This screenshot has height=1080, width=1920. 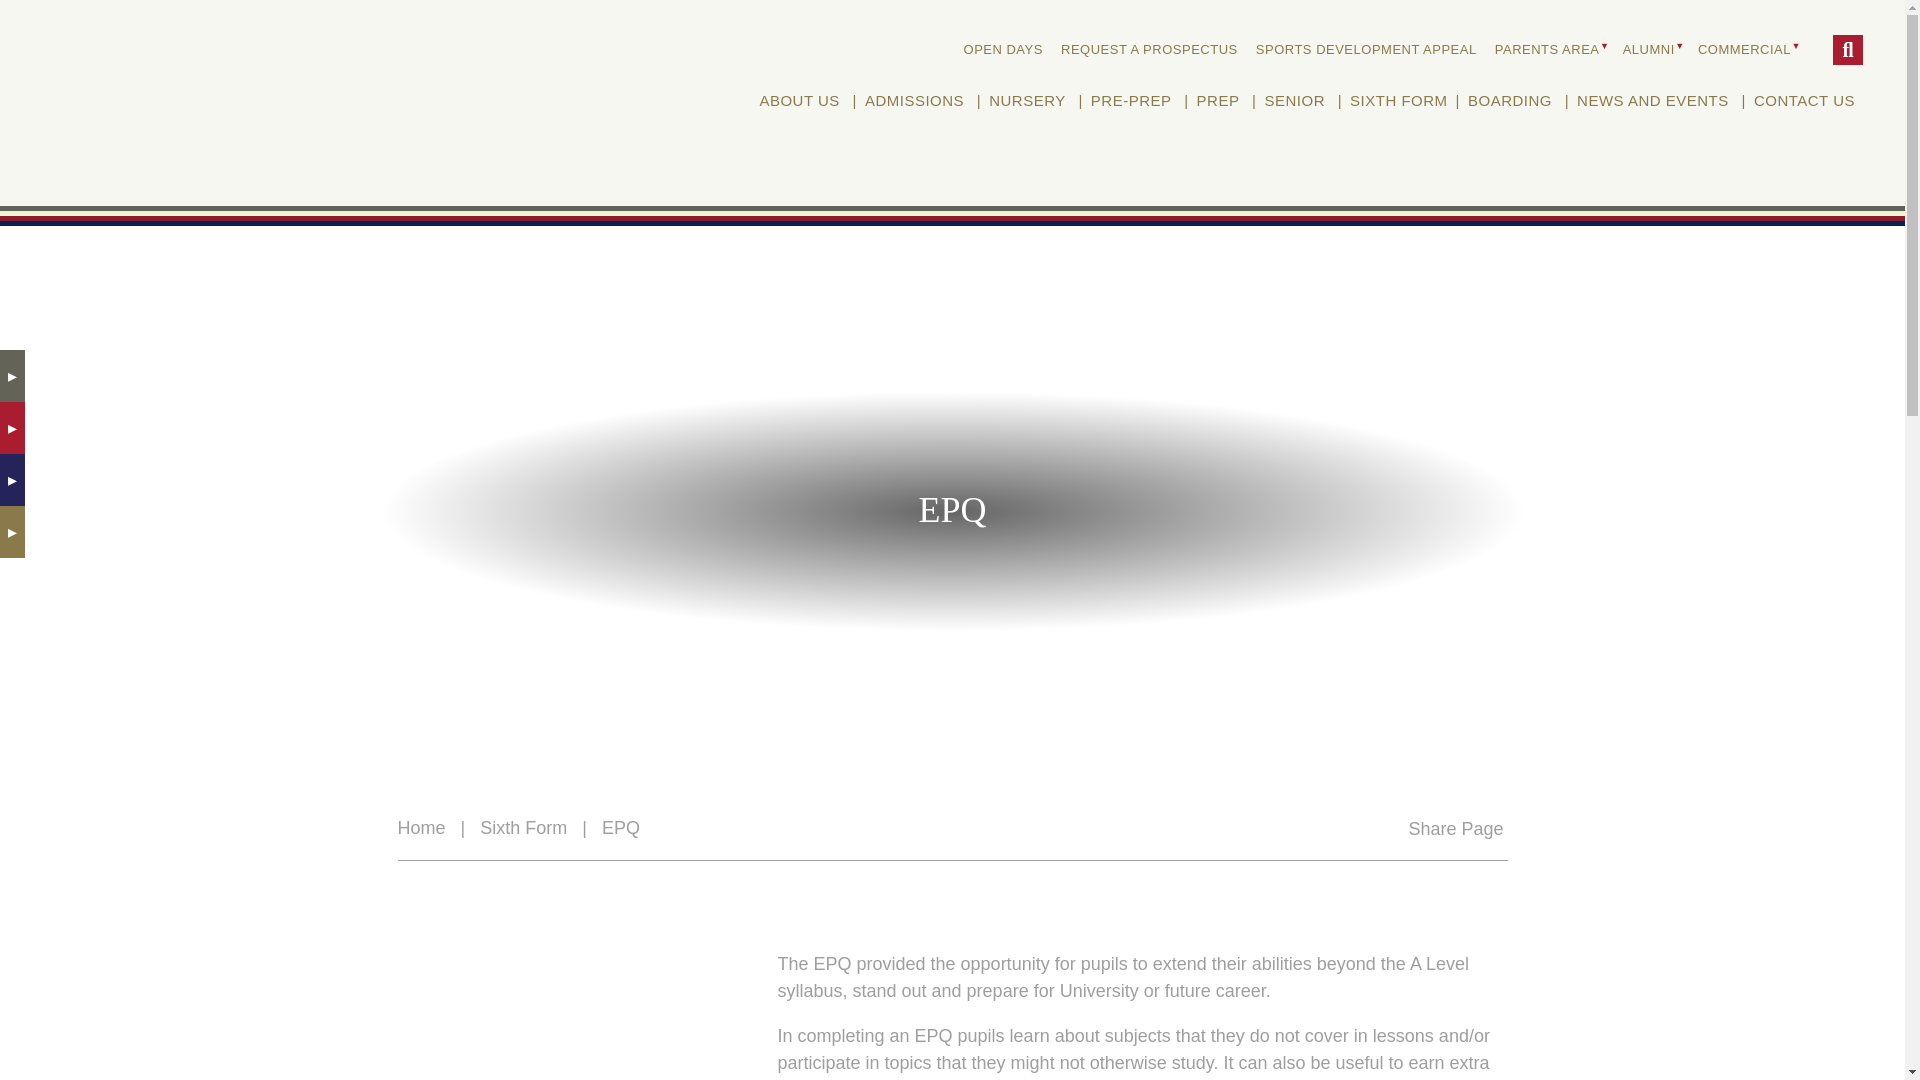 I want to click on Go to Sixth Form., so click(x=523, y=828).